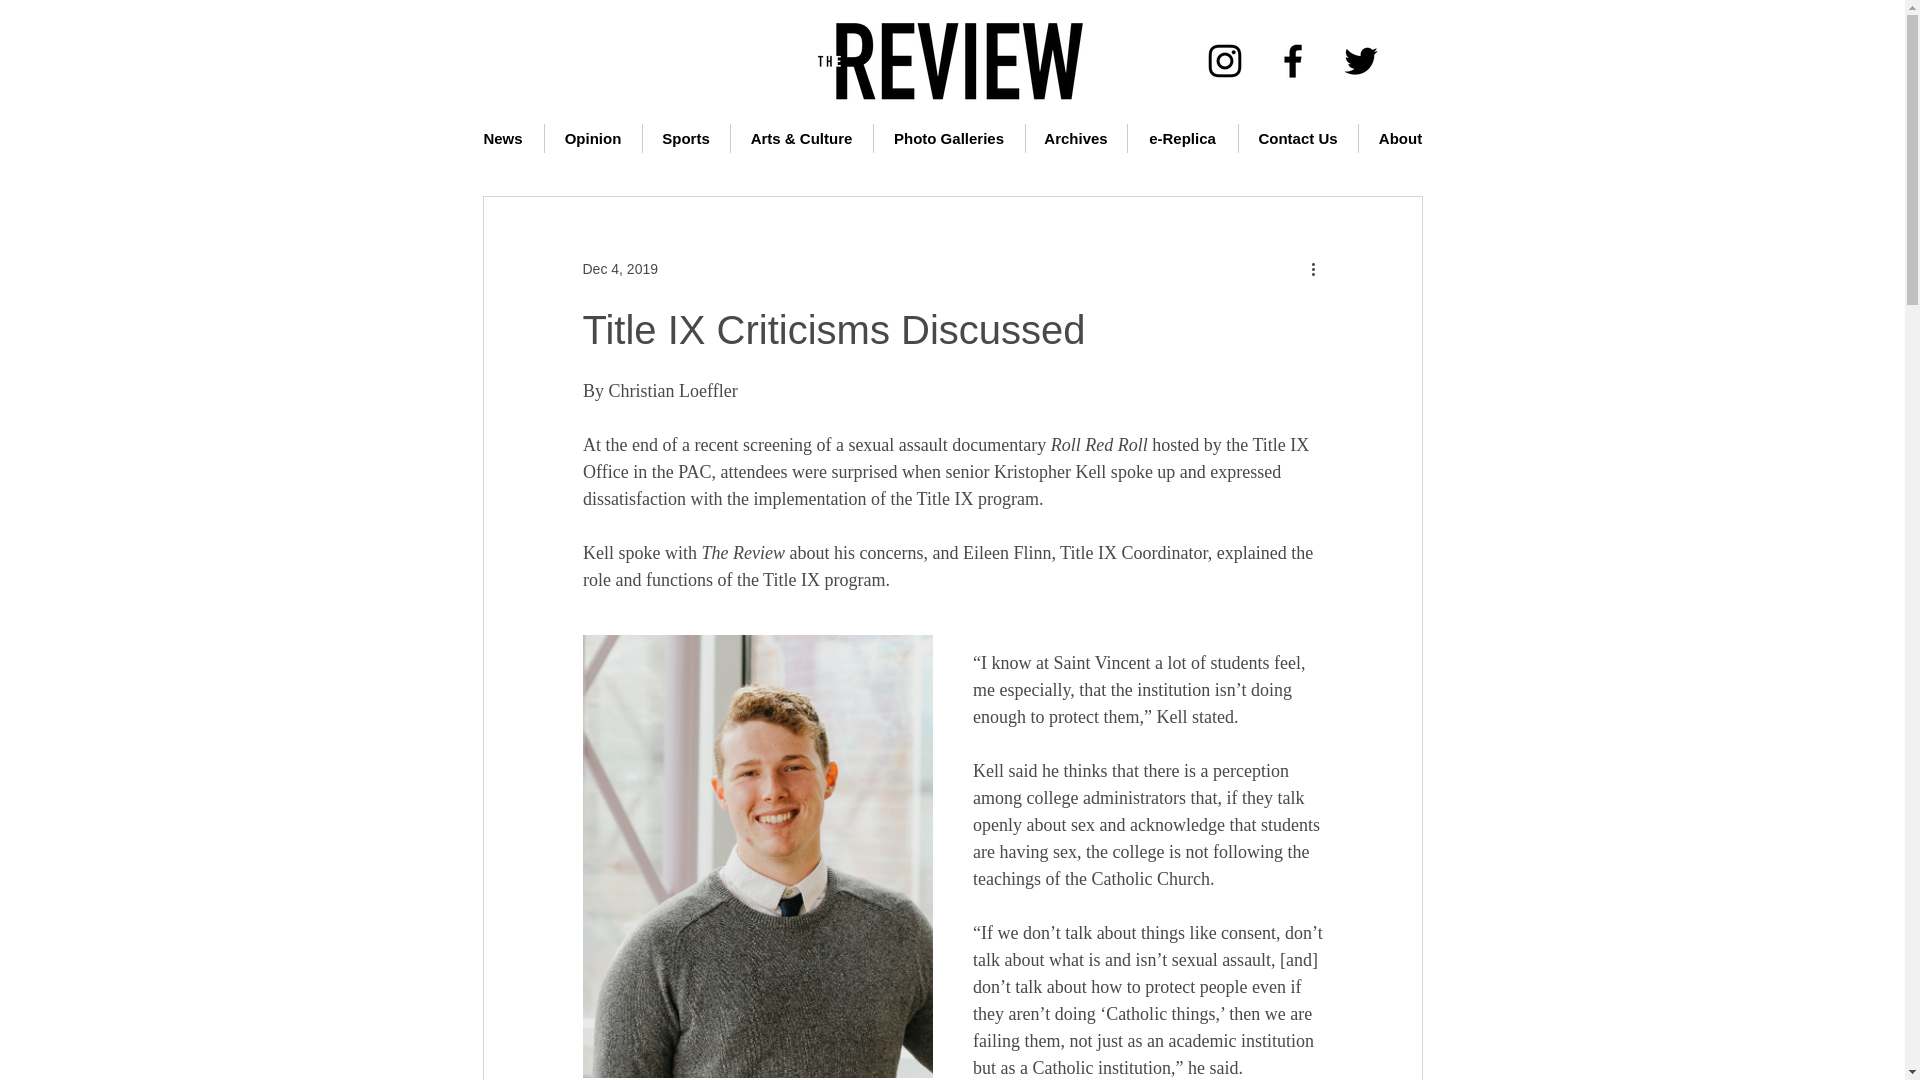 The height and width of the screenshot is (1080, 1920). I want to click on Sports, so click(685, 138).